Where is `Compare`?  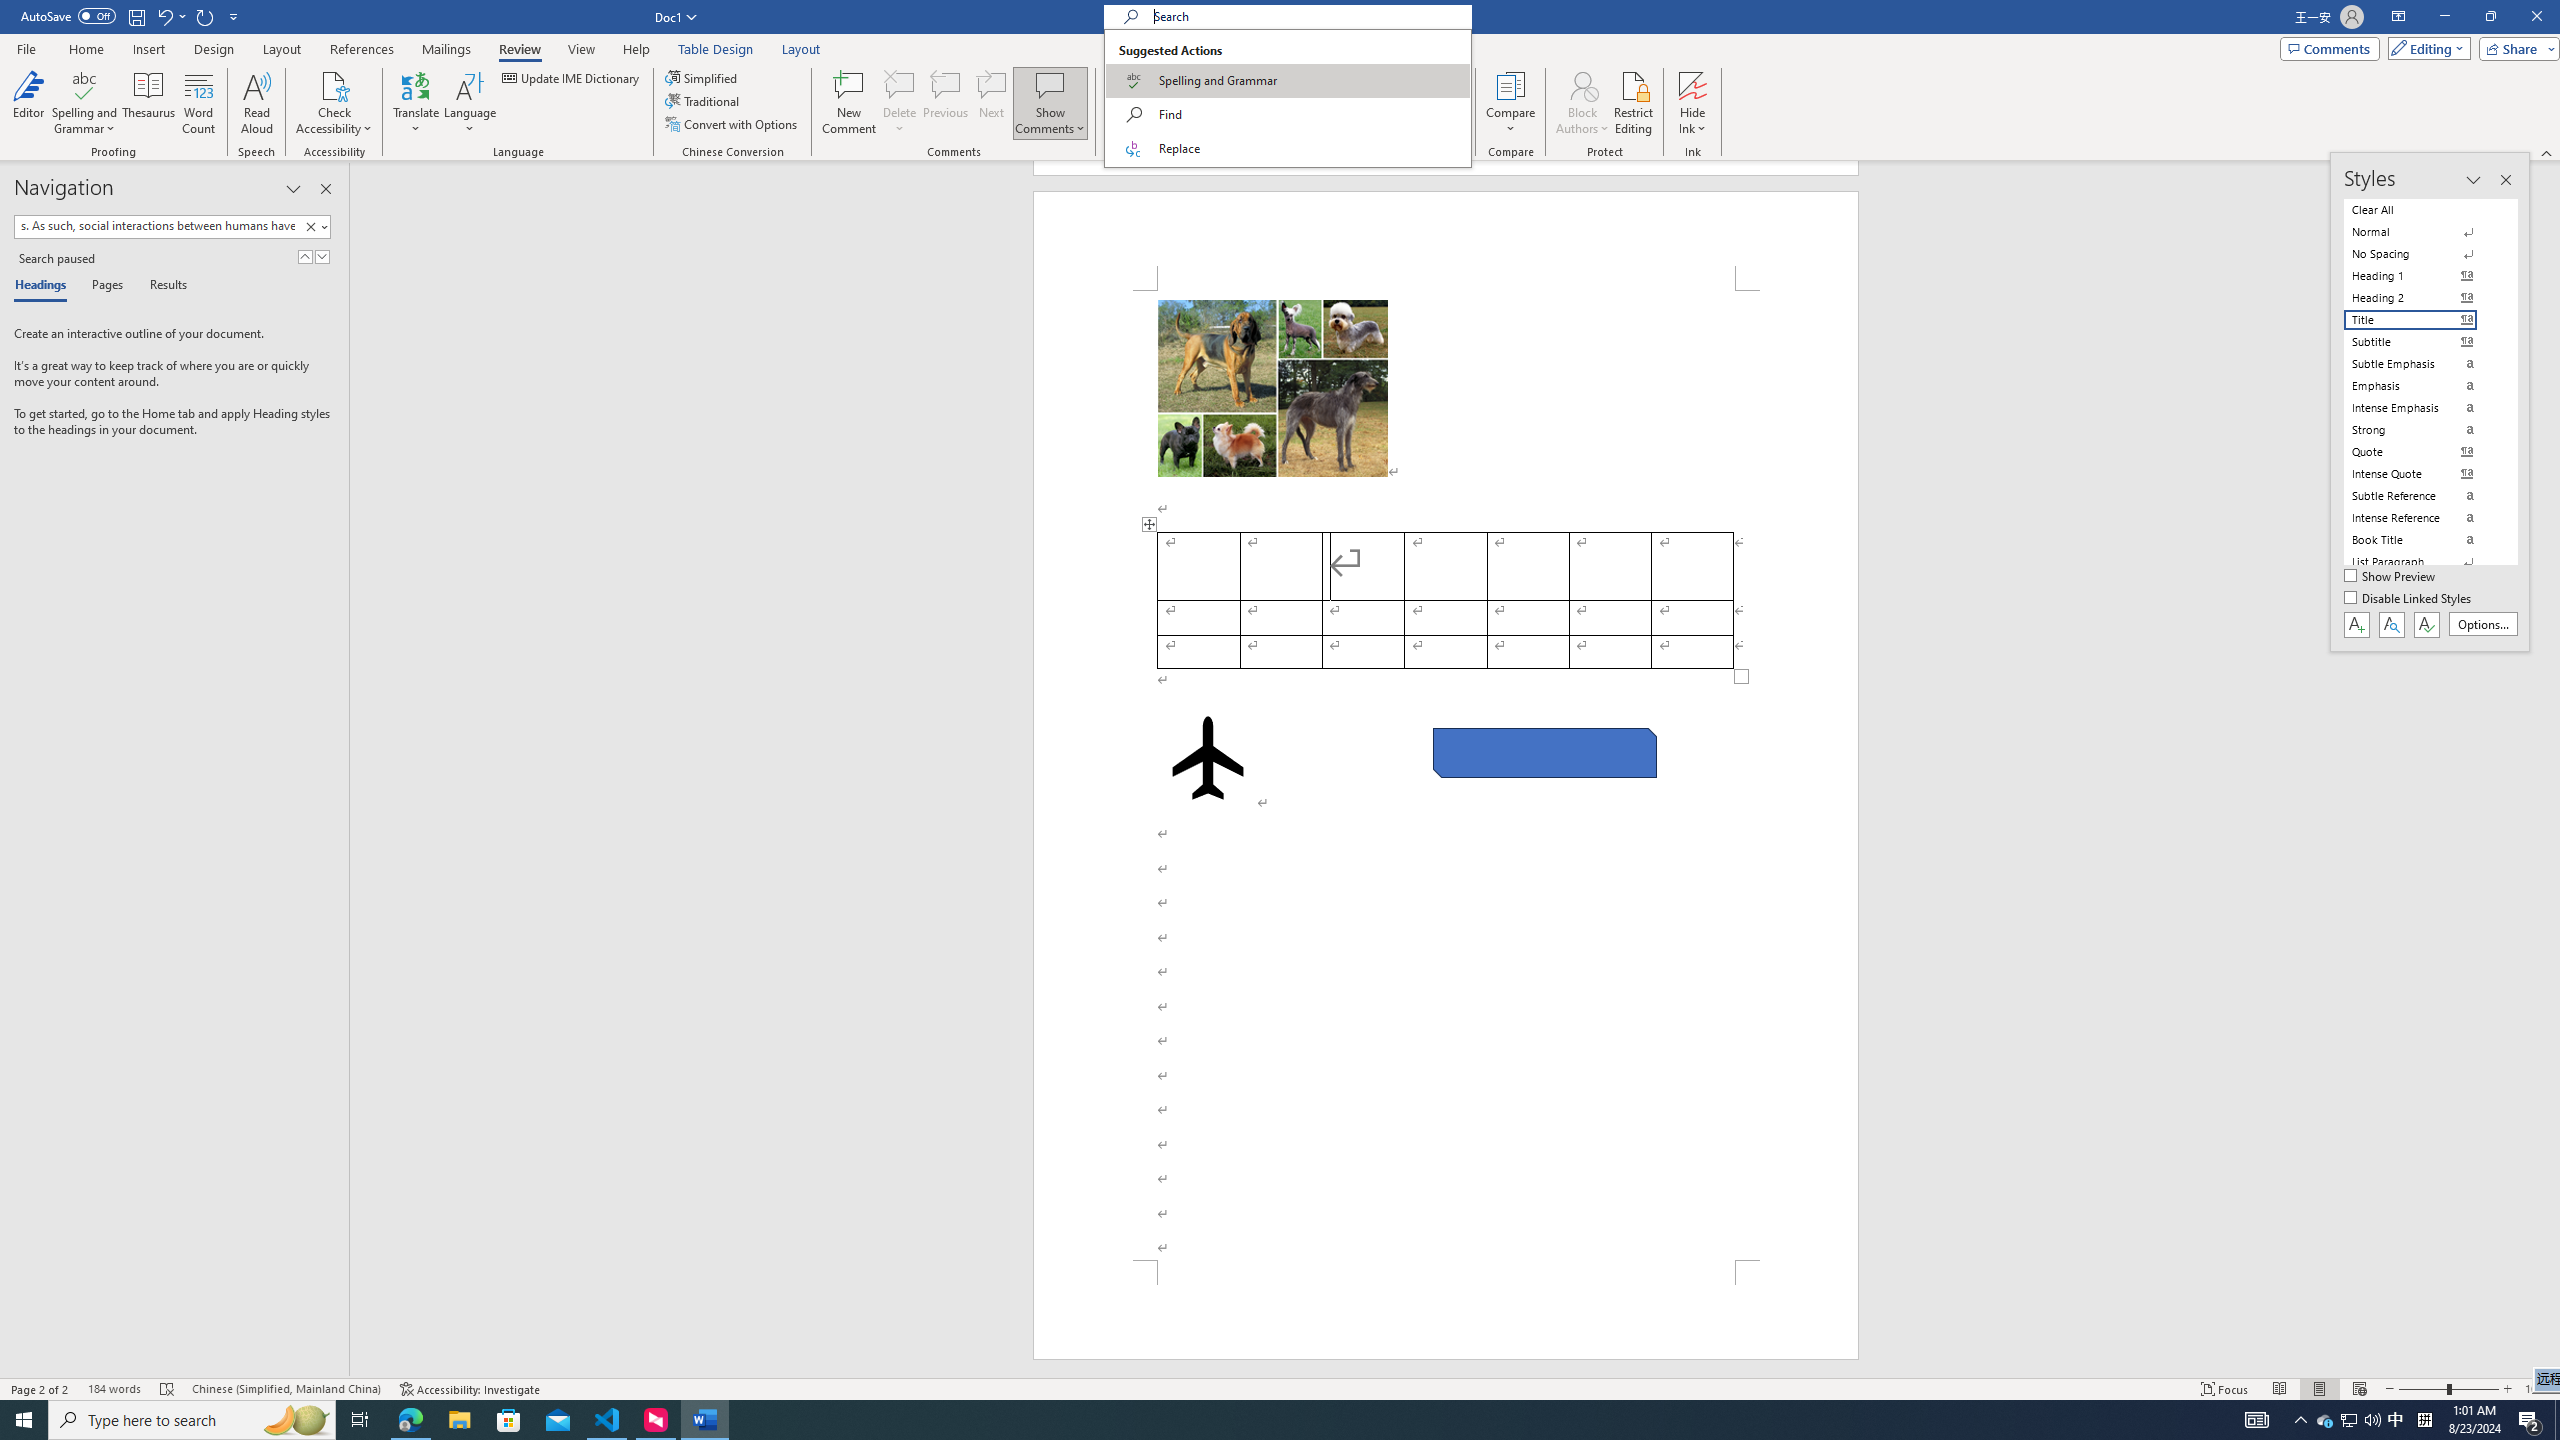
Compare is located at coordinates (1511, 103).